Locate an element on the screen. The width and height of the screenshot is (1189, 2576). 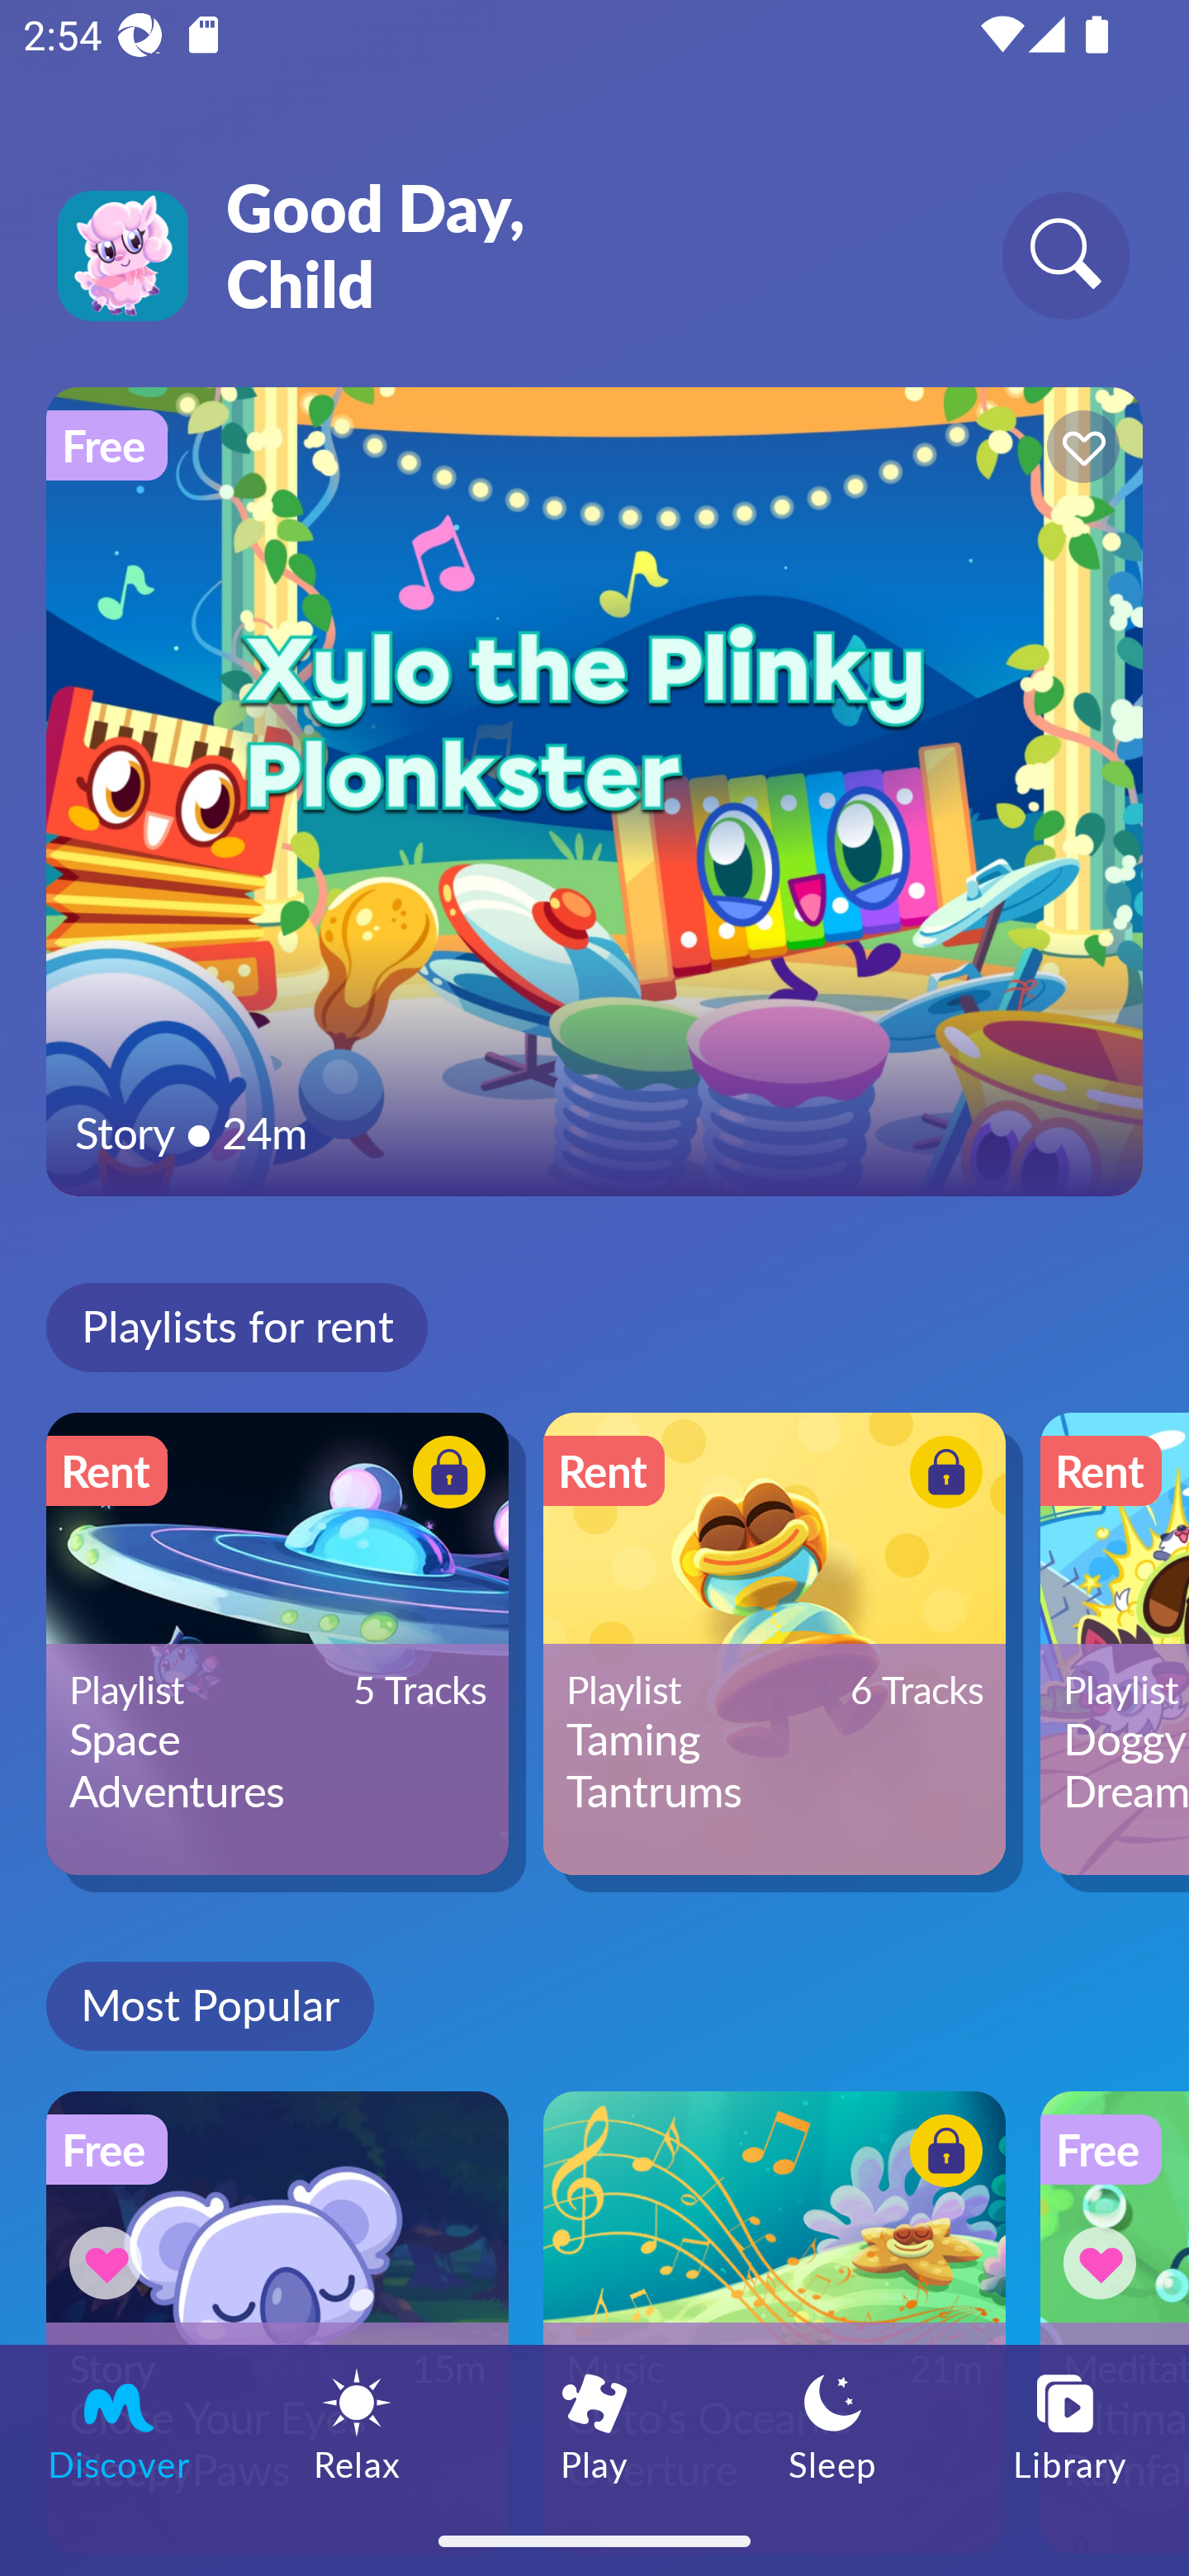
Button is located at coordinates (941, 2156).